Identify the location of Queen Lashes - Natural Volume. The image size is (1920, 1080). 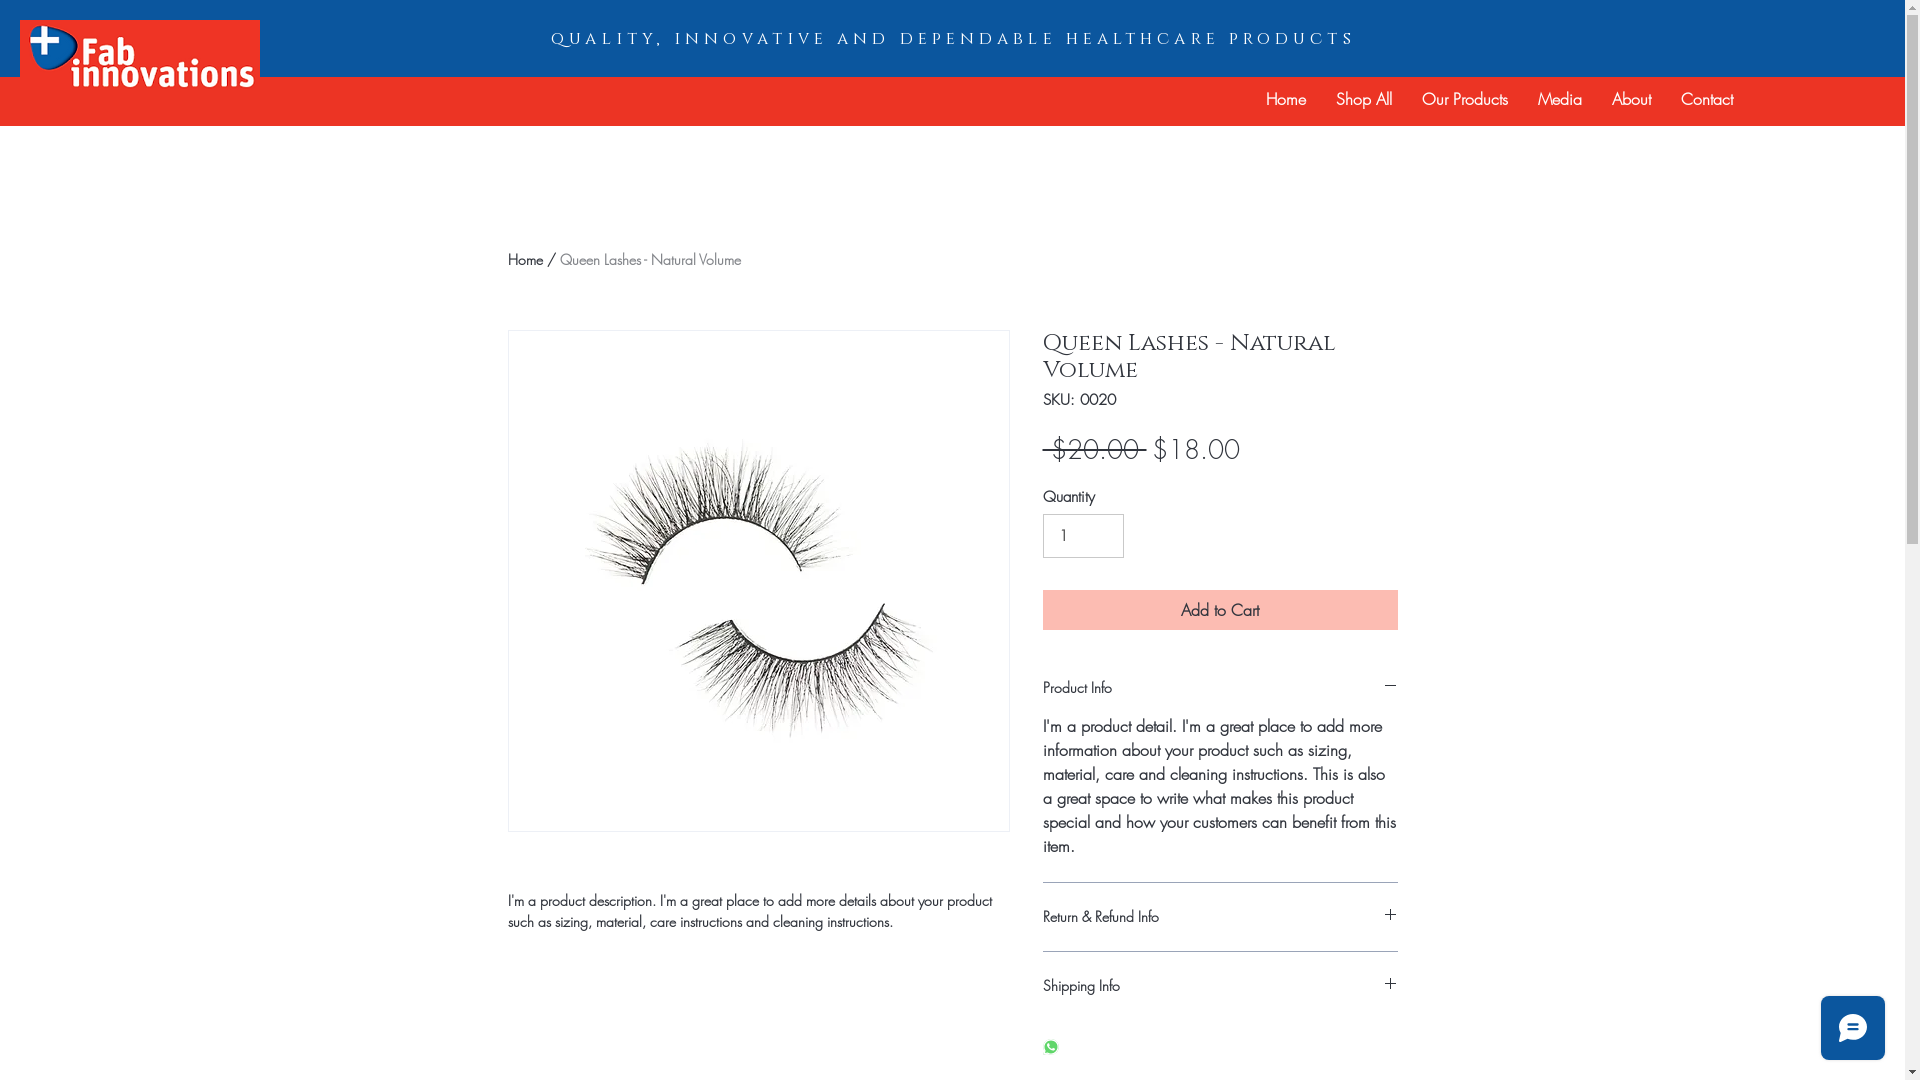
(650, 260).